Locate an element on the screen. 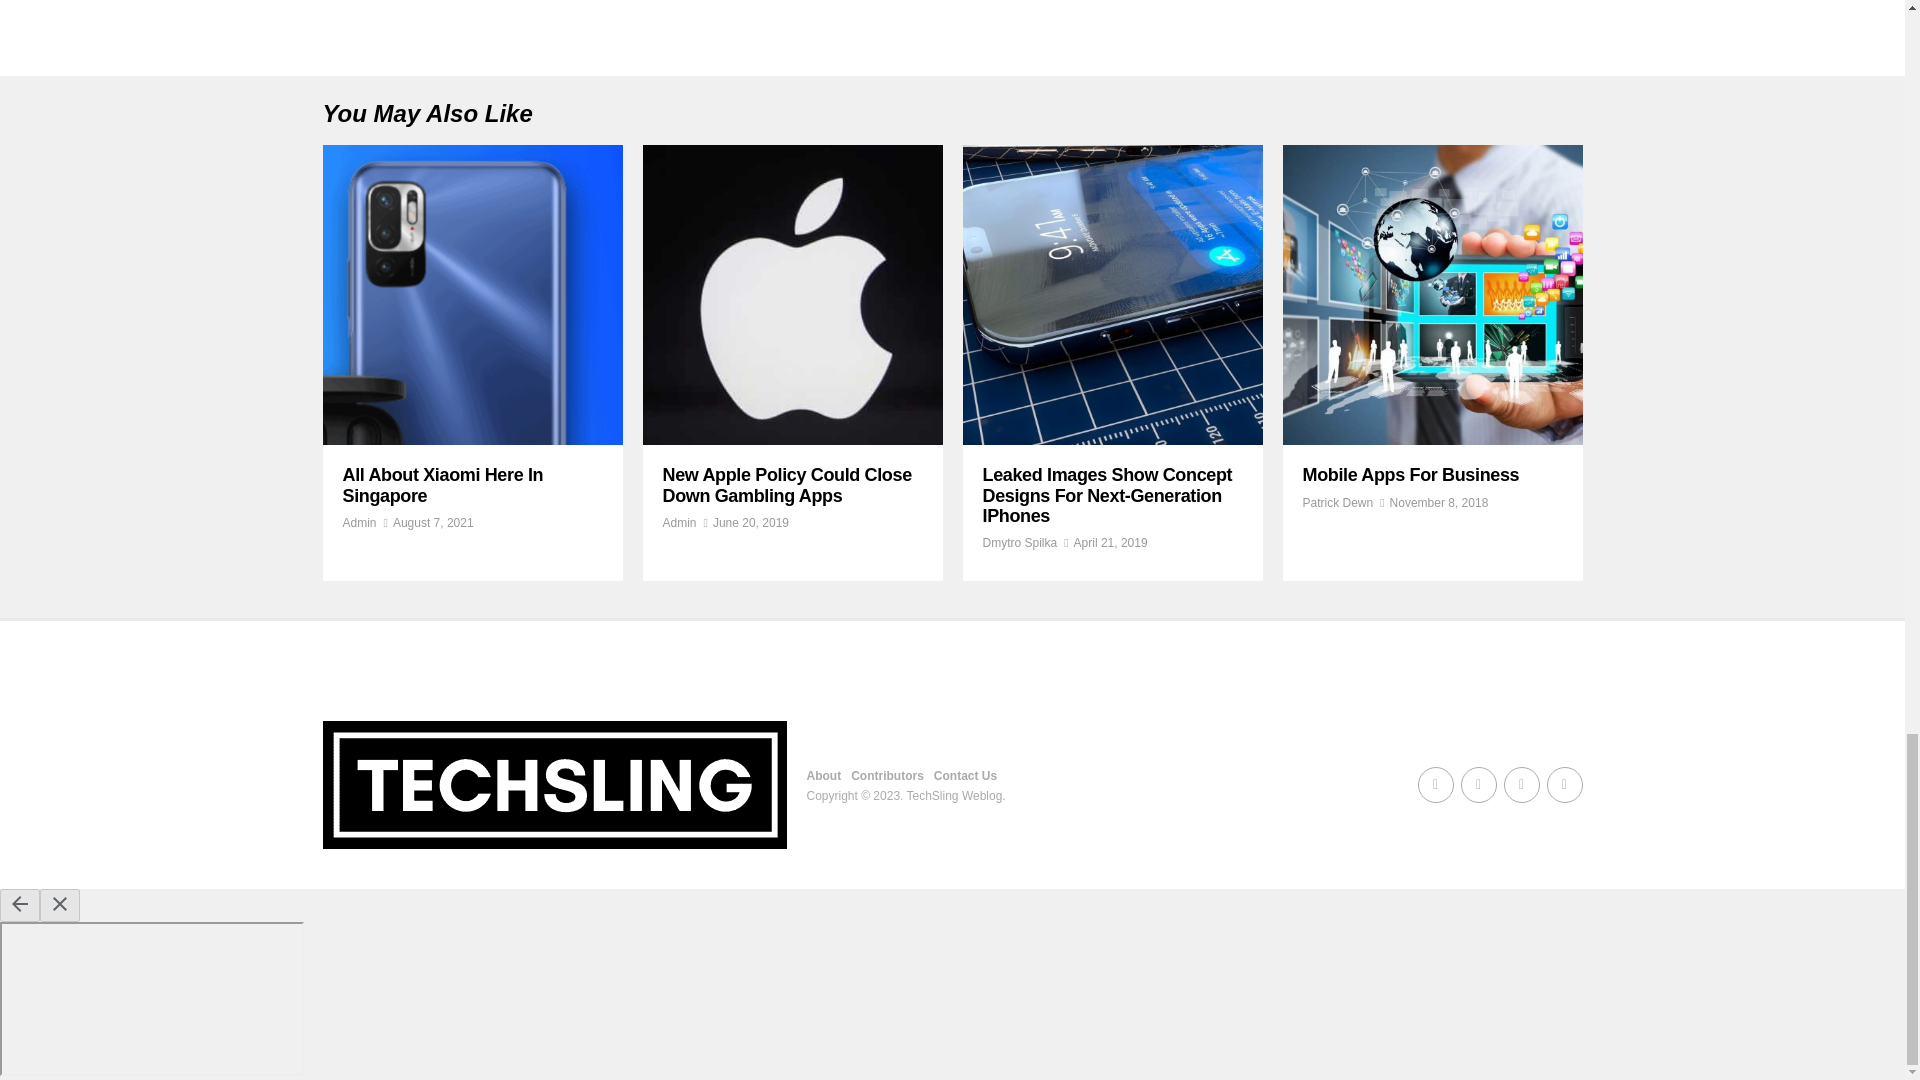 This screenshot has height=1080, width=1920. Posts by Admin is located at coordinates (358, 523).